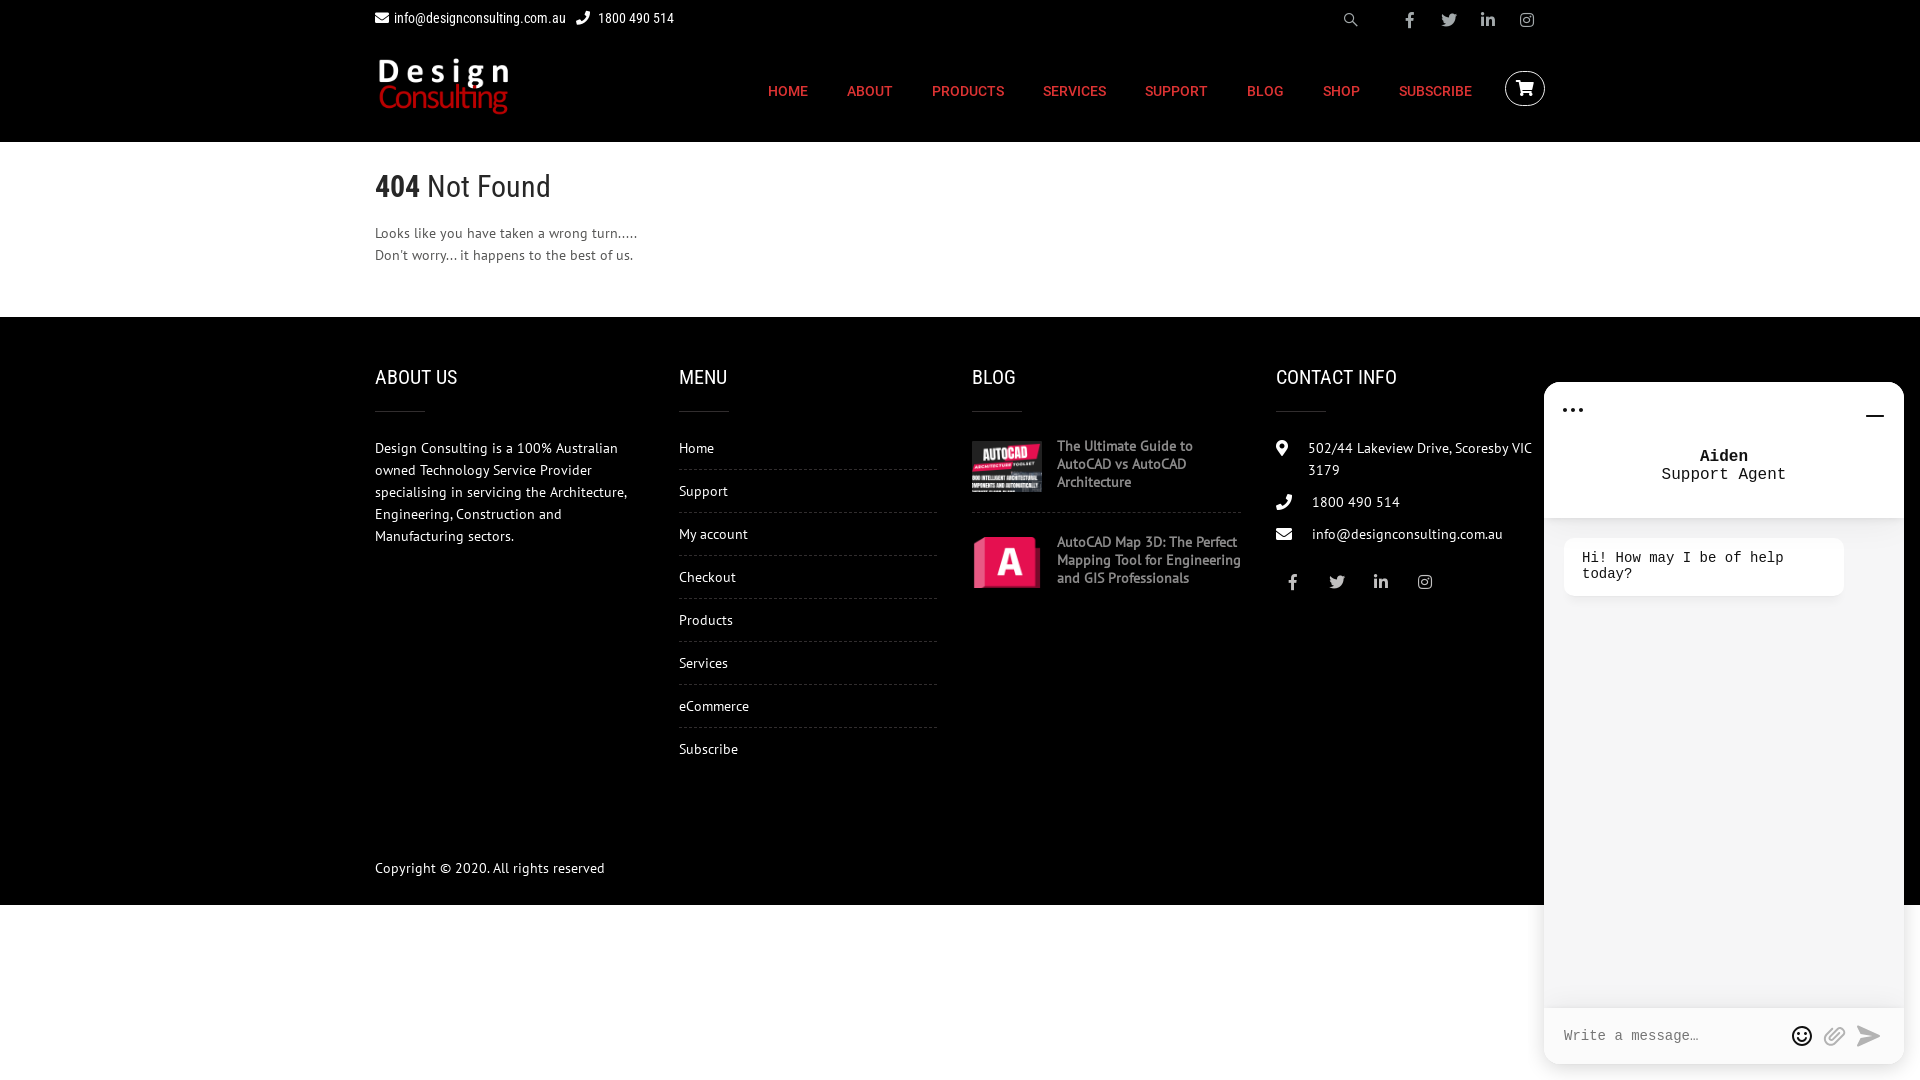 The image size is (1920, 1080). What do you see at coordinates (1426, 582) in the screenshot?
I see `fab fa-instagram` at bounding box center [1426, 582].